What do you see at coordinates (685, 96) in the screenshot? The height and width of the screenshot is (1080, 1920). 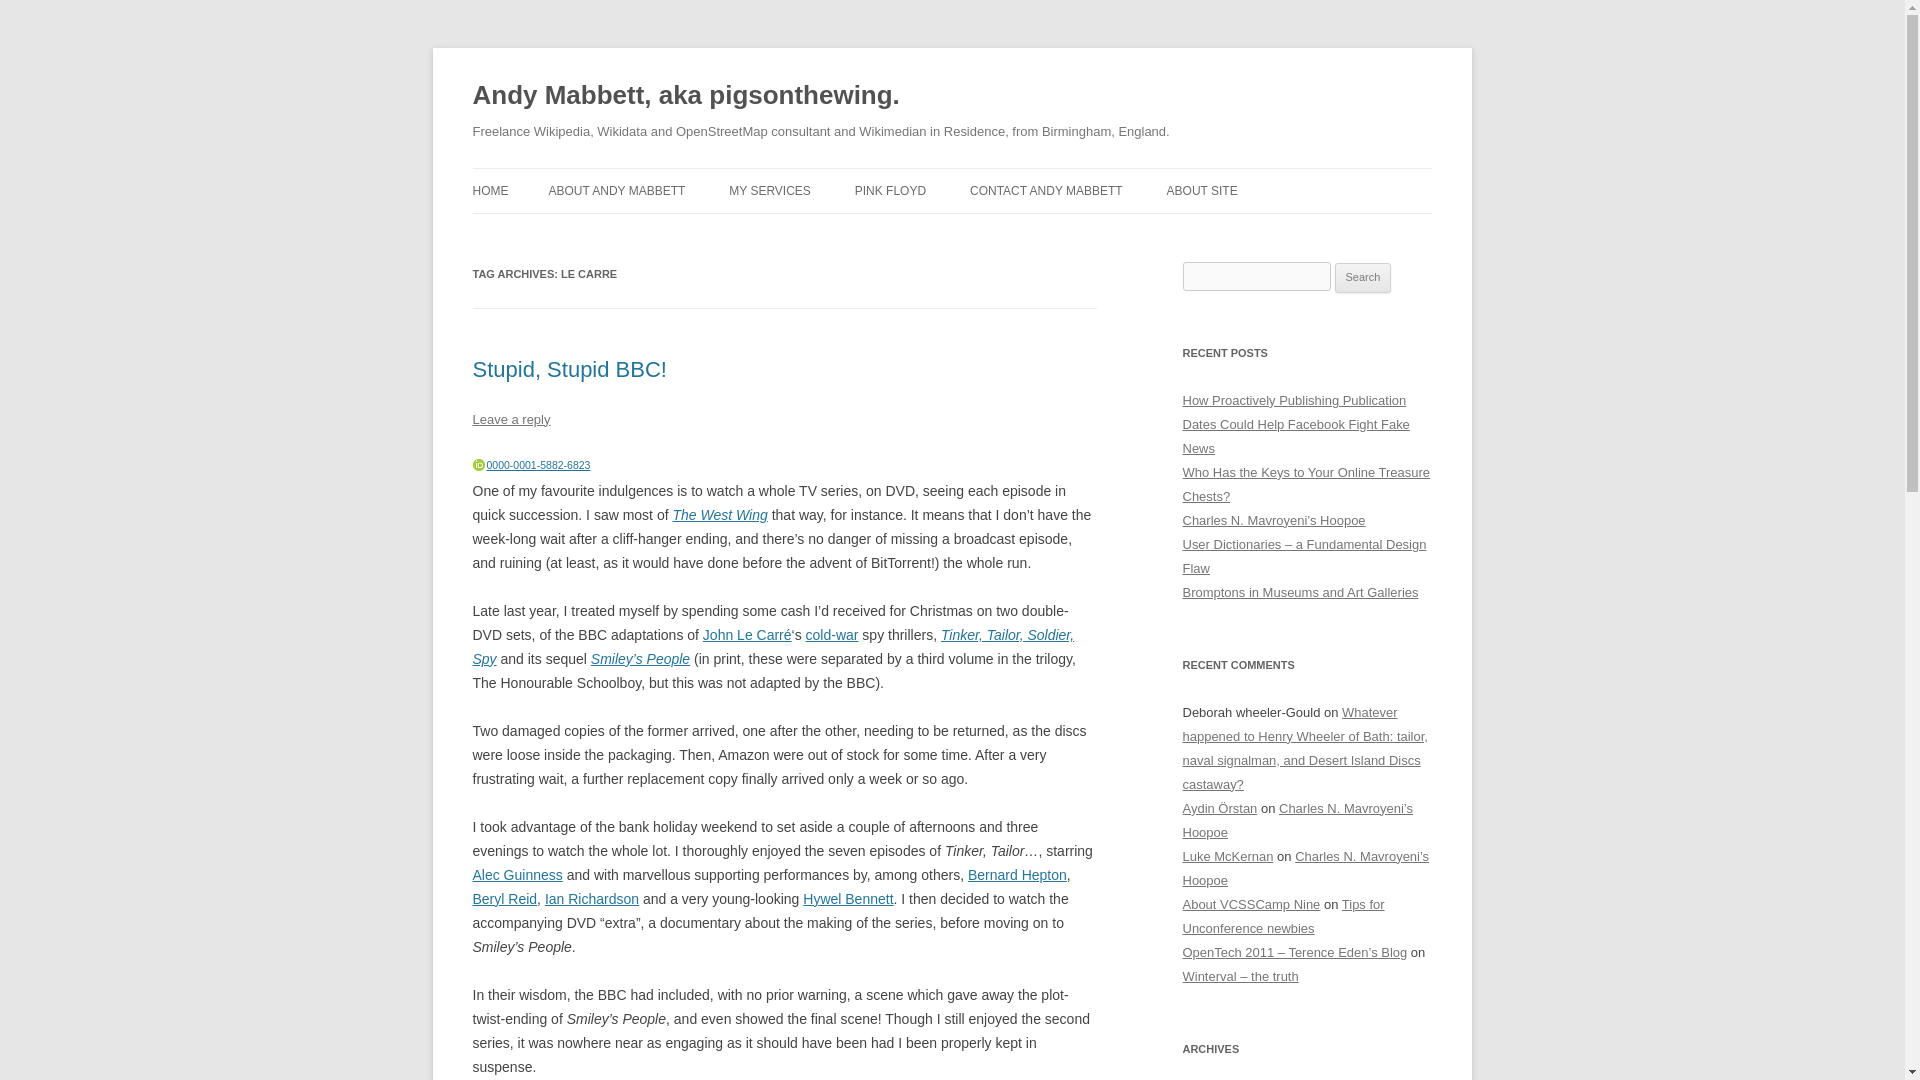 I see `Andy Mabbett, aka pigsonthewing.` at bounding box center [685, 96].